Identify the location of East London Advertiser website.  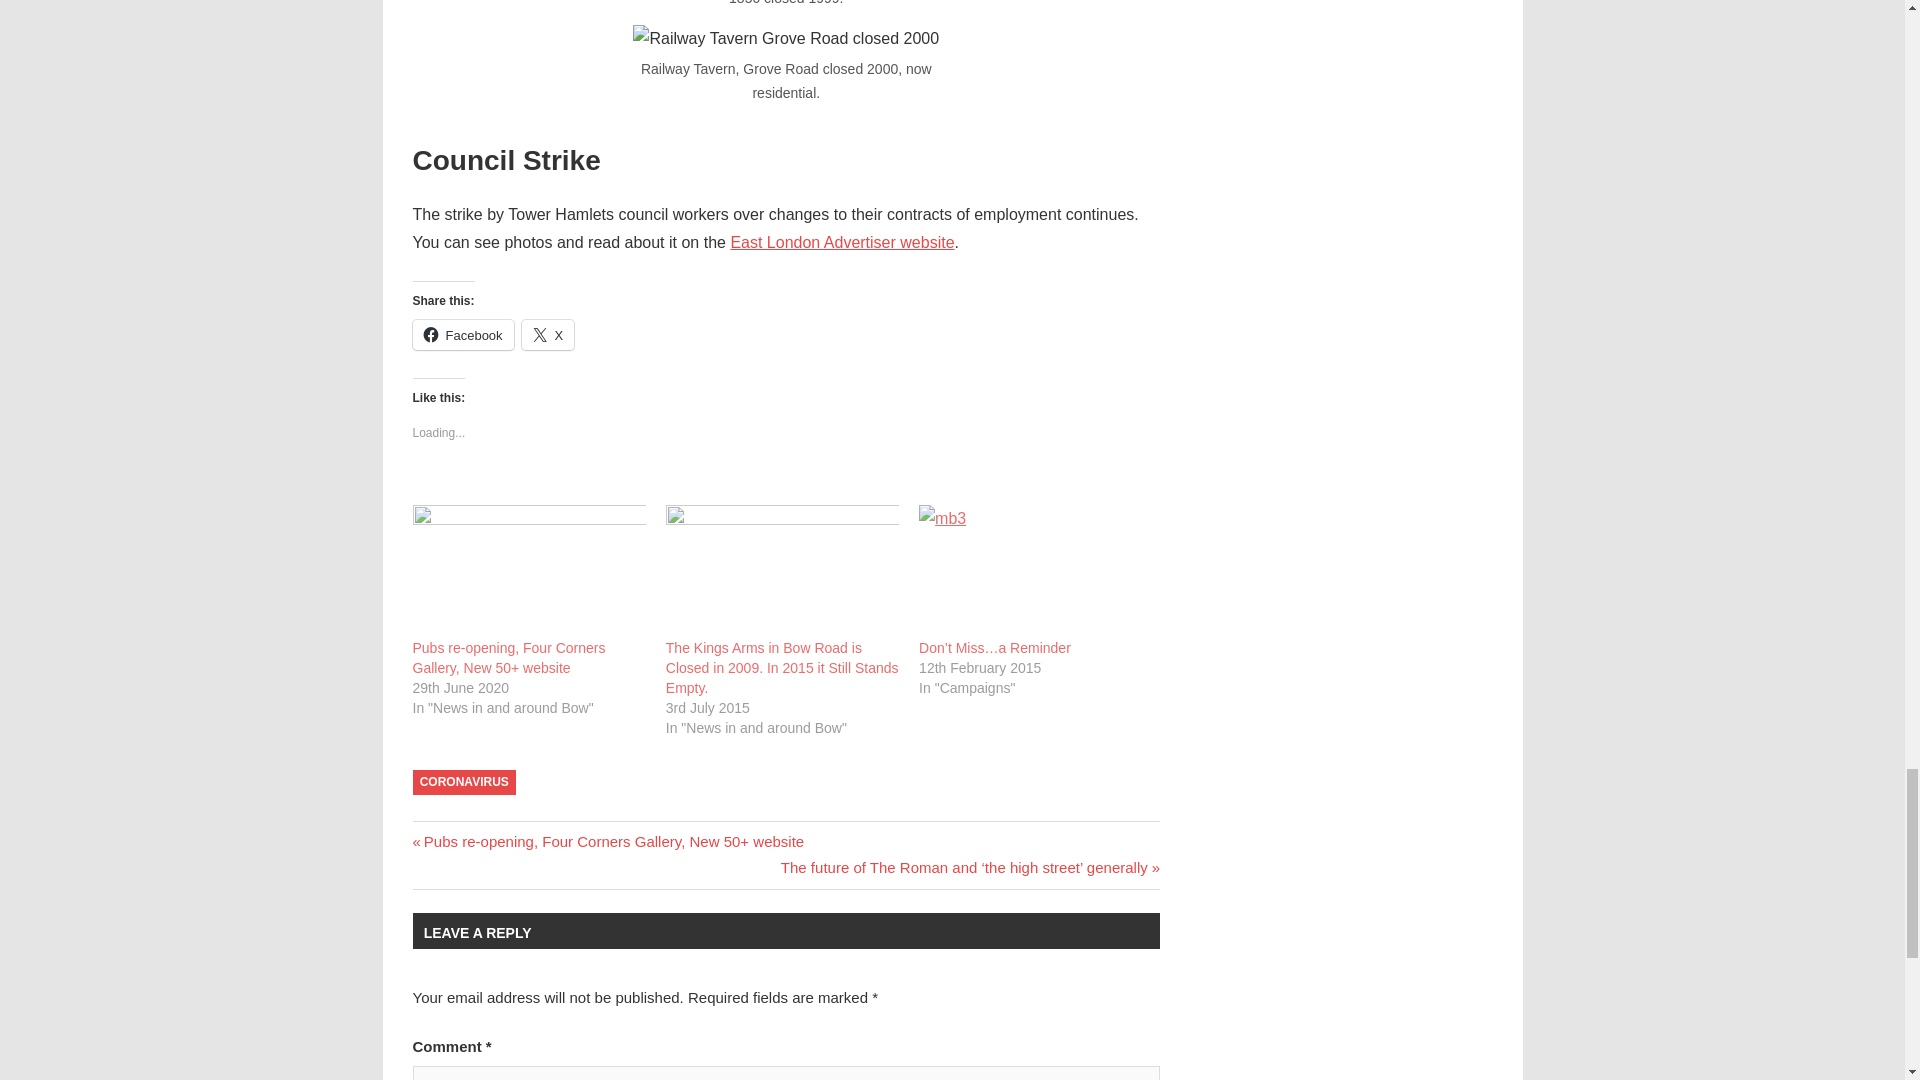
(842, 242).